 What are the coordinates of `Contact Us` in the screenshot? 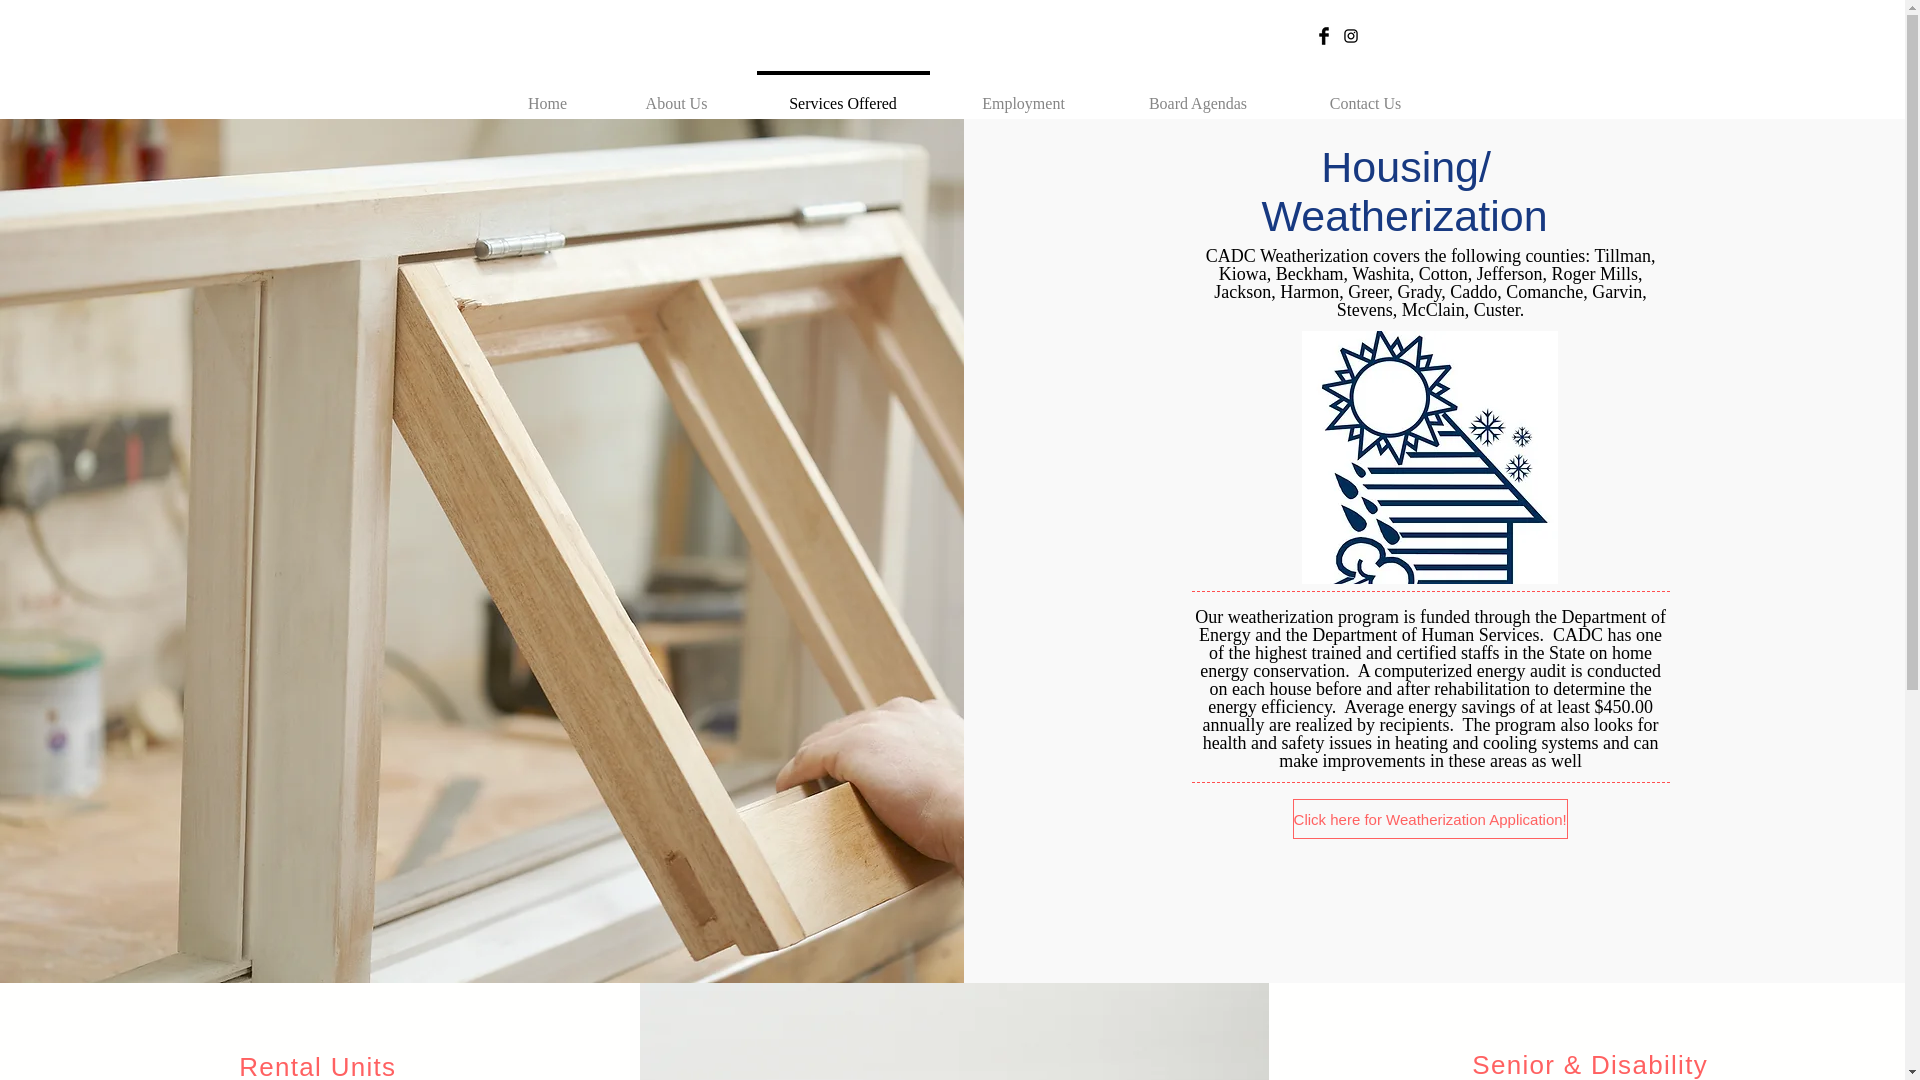 It's located at (1364, 94).